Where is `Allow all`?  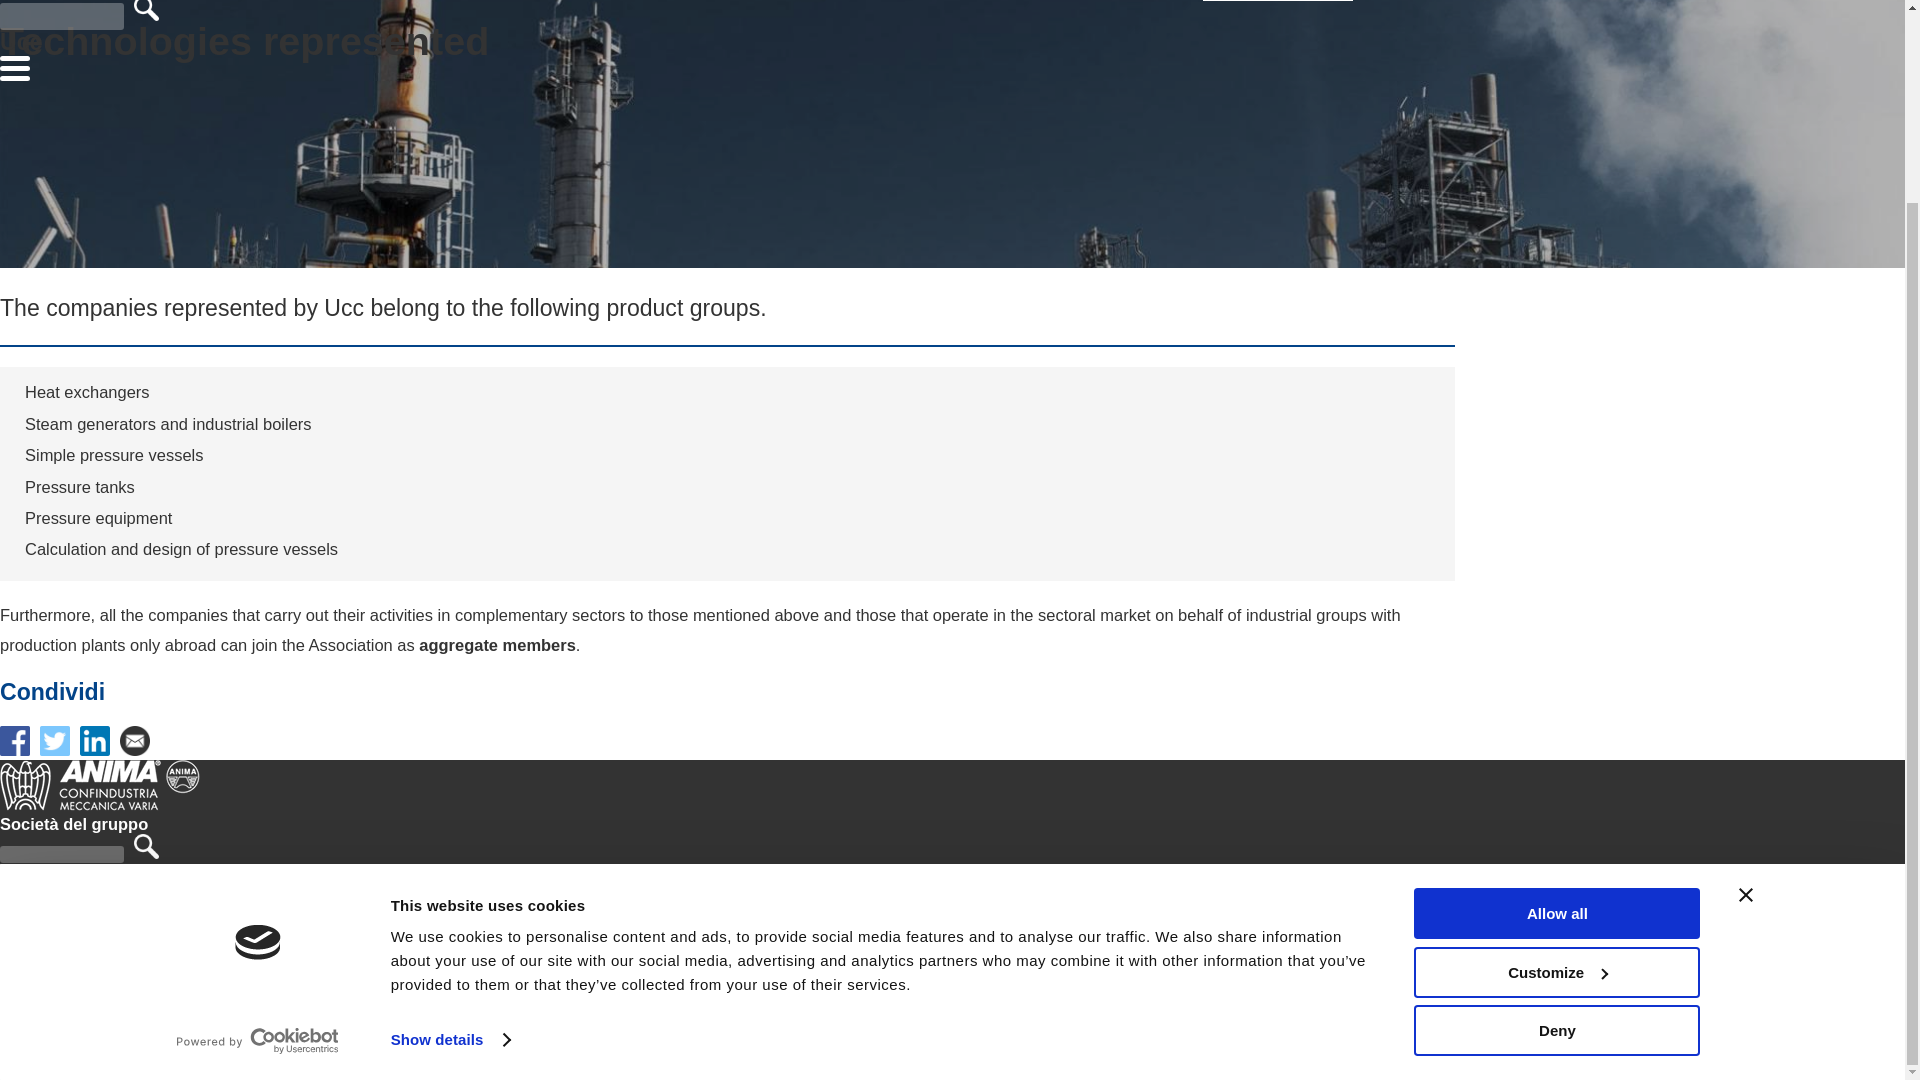
Allow all is located at coordinates (1556, 678).